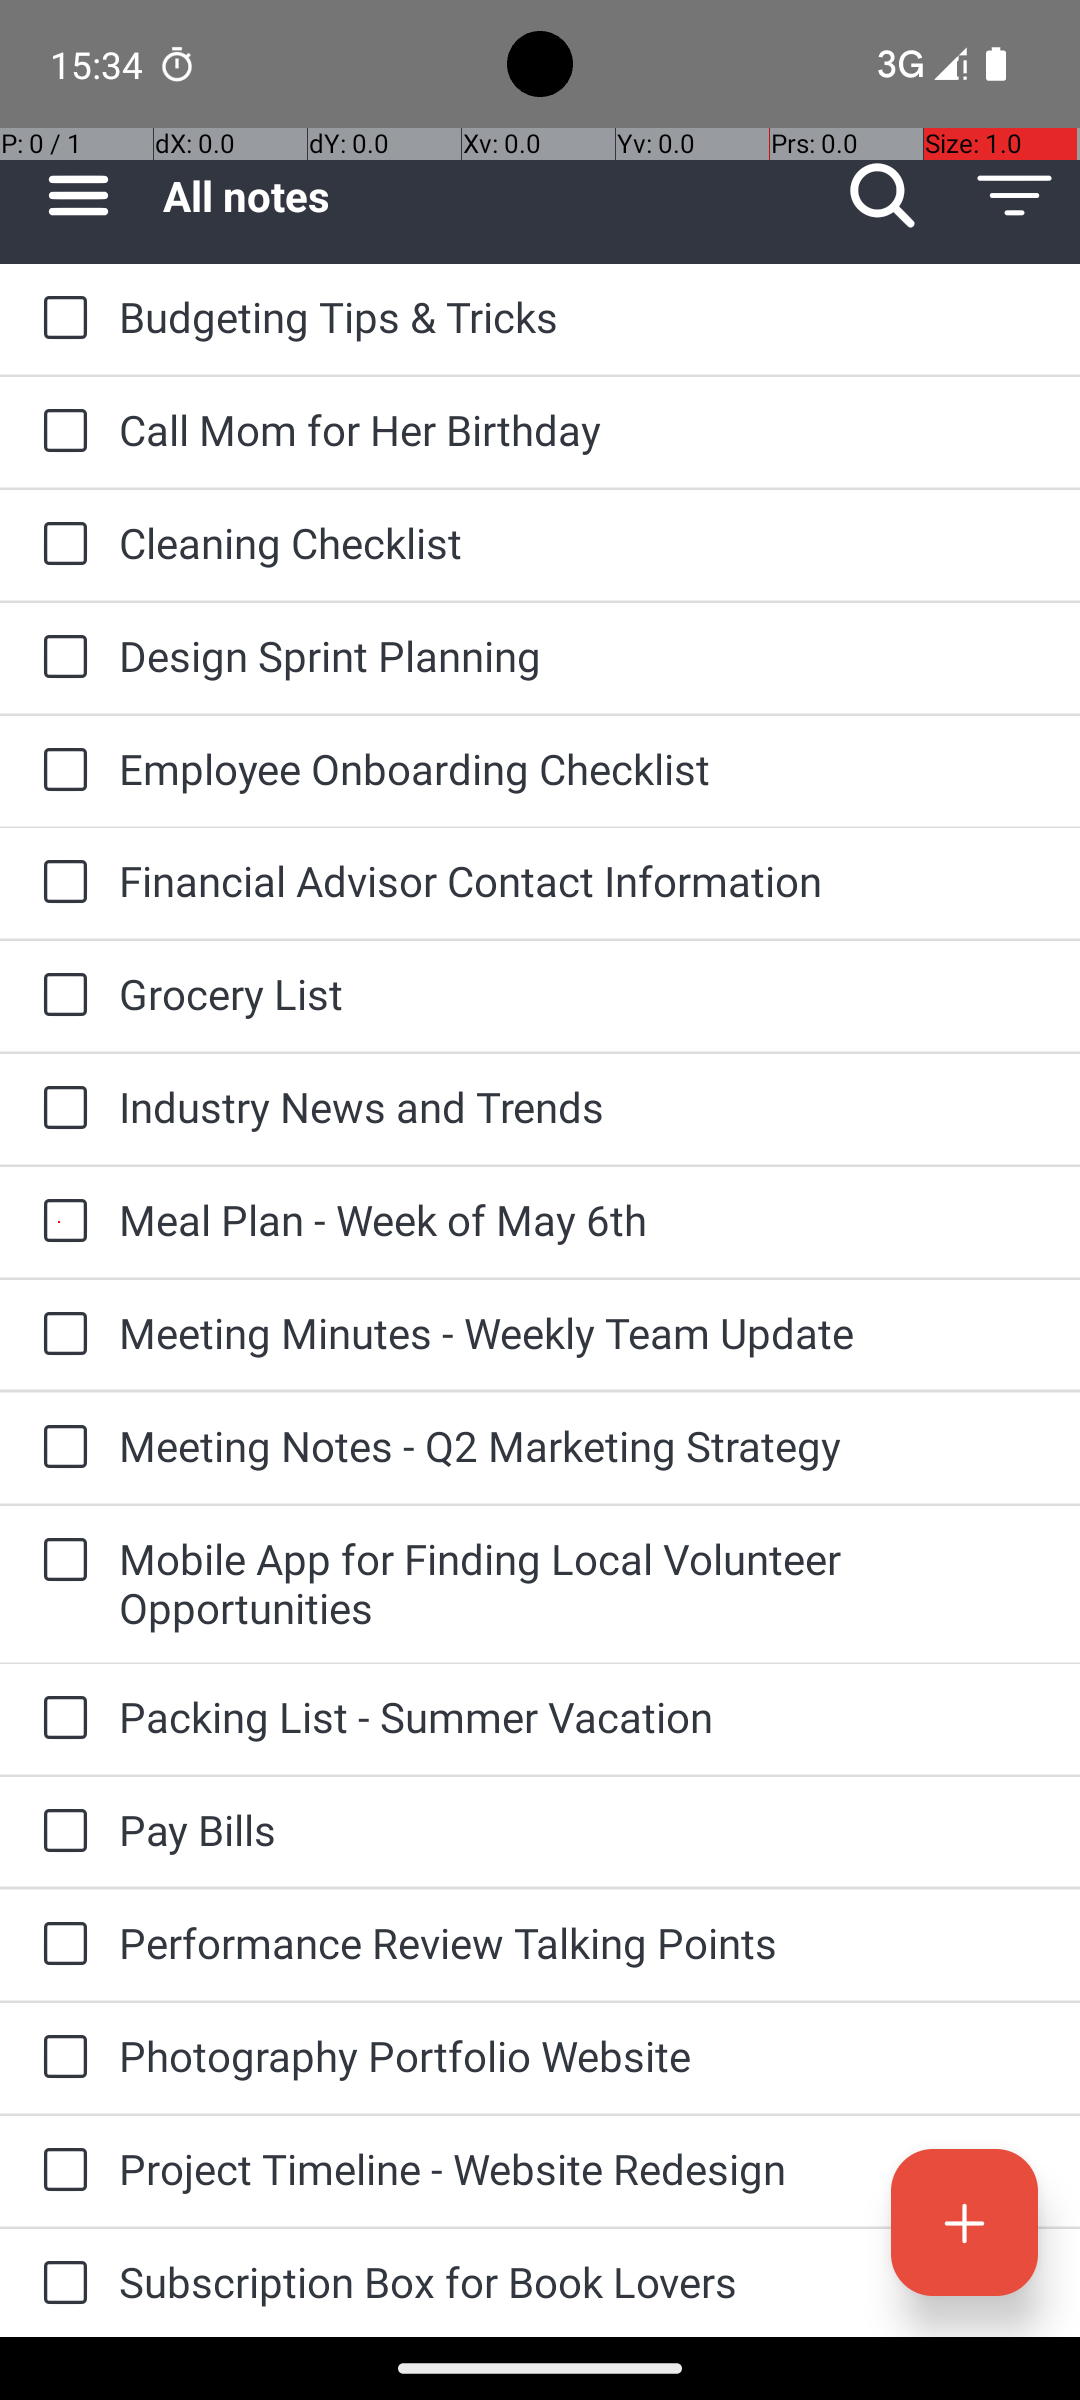 The width and height of the screenshot is (1080, 2400). Describe the element at coordinates (60, 1335) in the screenshot. I see `to-do: Meeting Minutes - Weekly Team Update` at that location.